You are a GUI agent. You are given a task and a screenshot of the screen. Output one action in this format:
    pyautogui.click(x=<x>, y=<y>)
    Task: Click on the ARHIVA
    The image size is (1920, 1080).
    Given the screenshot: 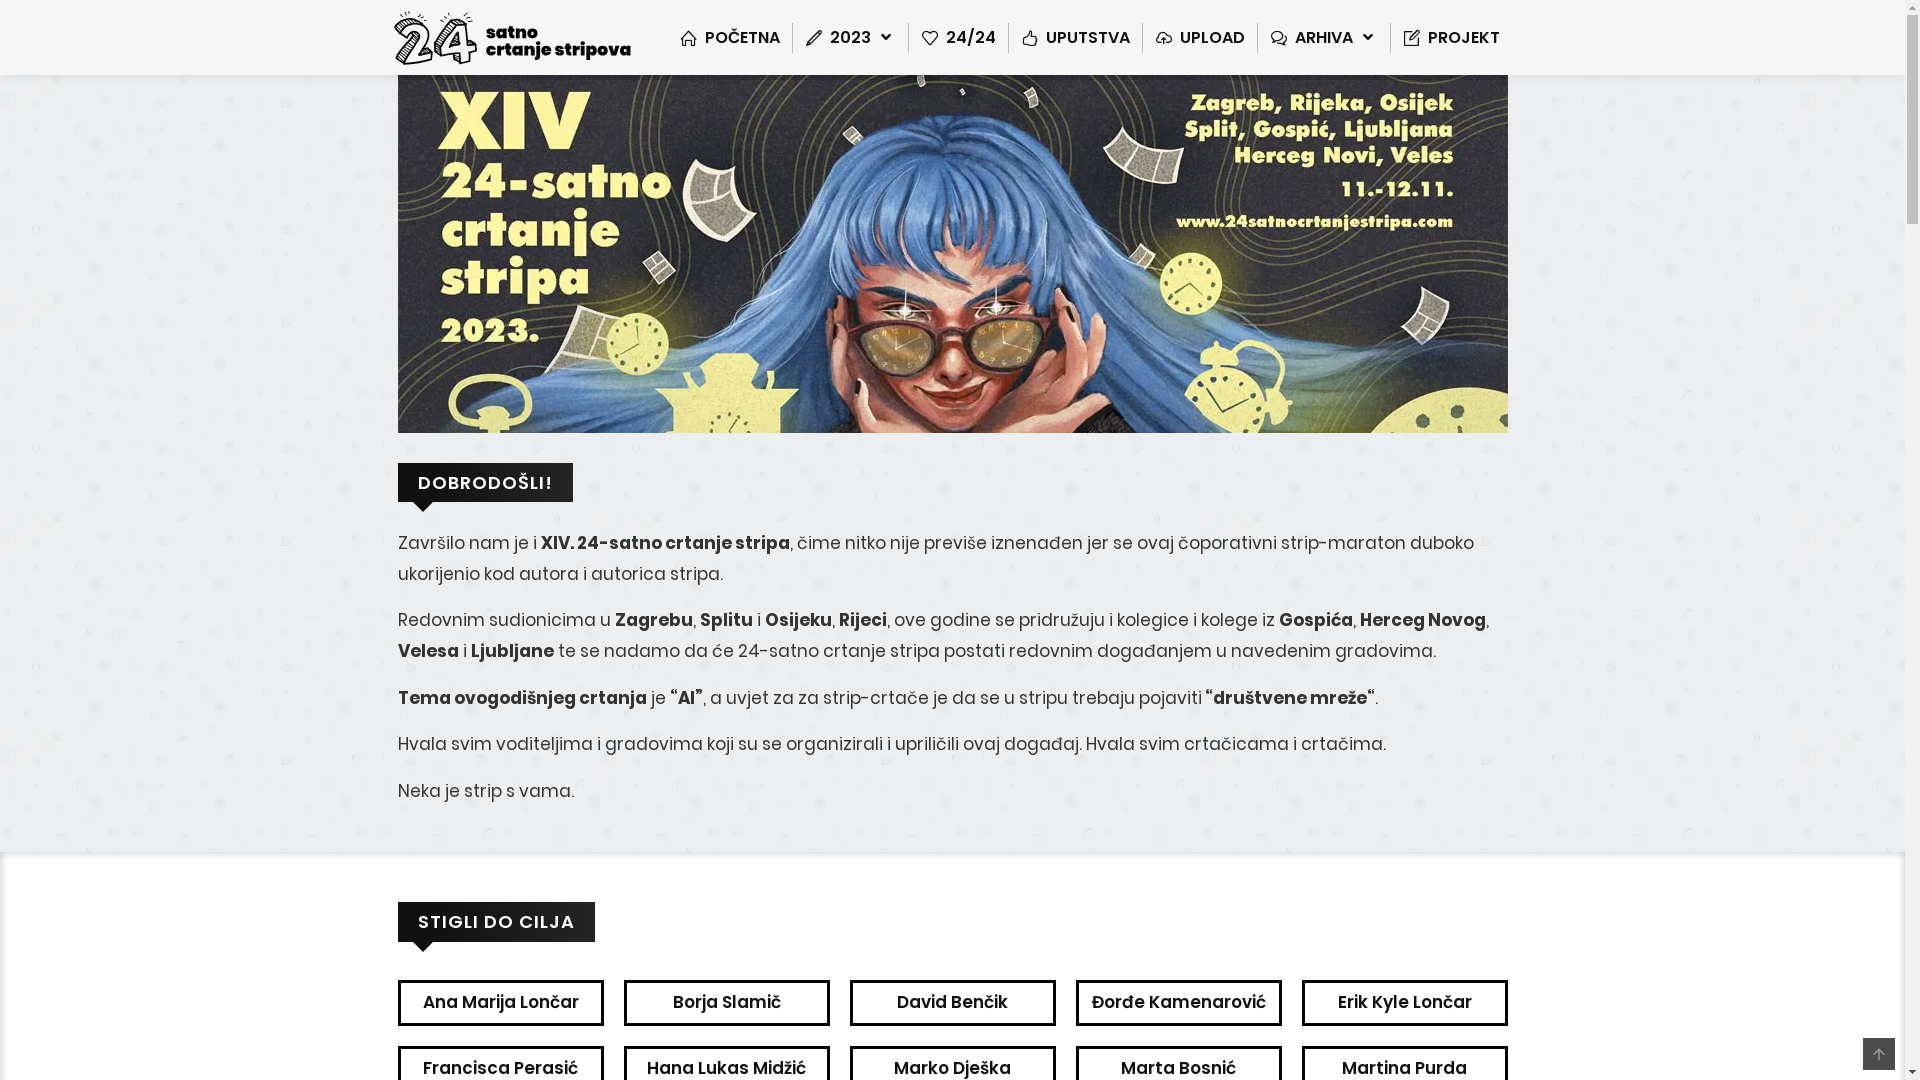 What is the action you would take?
    pyautogui.click(x=1324, y=38)
    